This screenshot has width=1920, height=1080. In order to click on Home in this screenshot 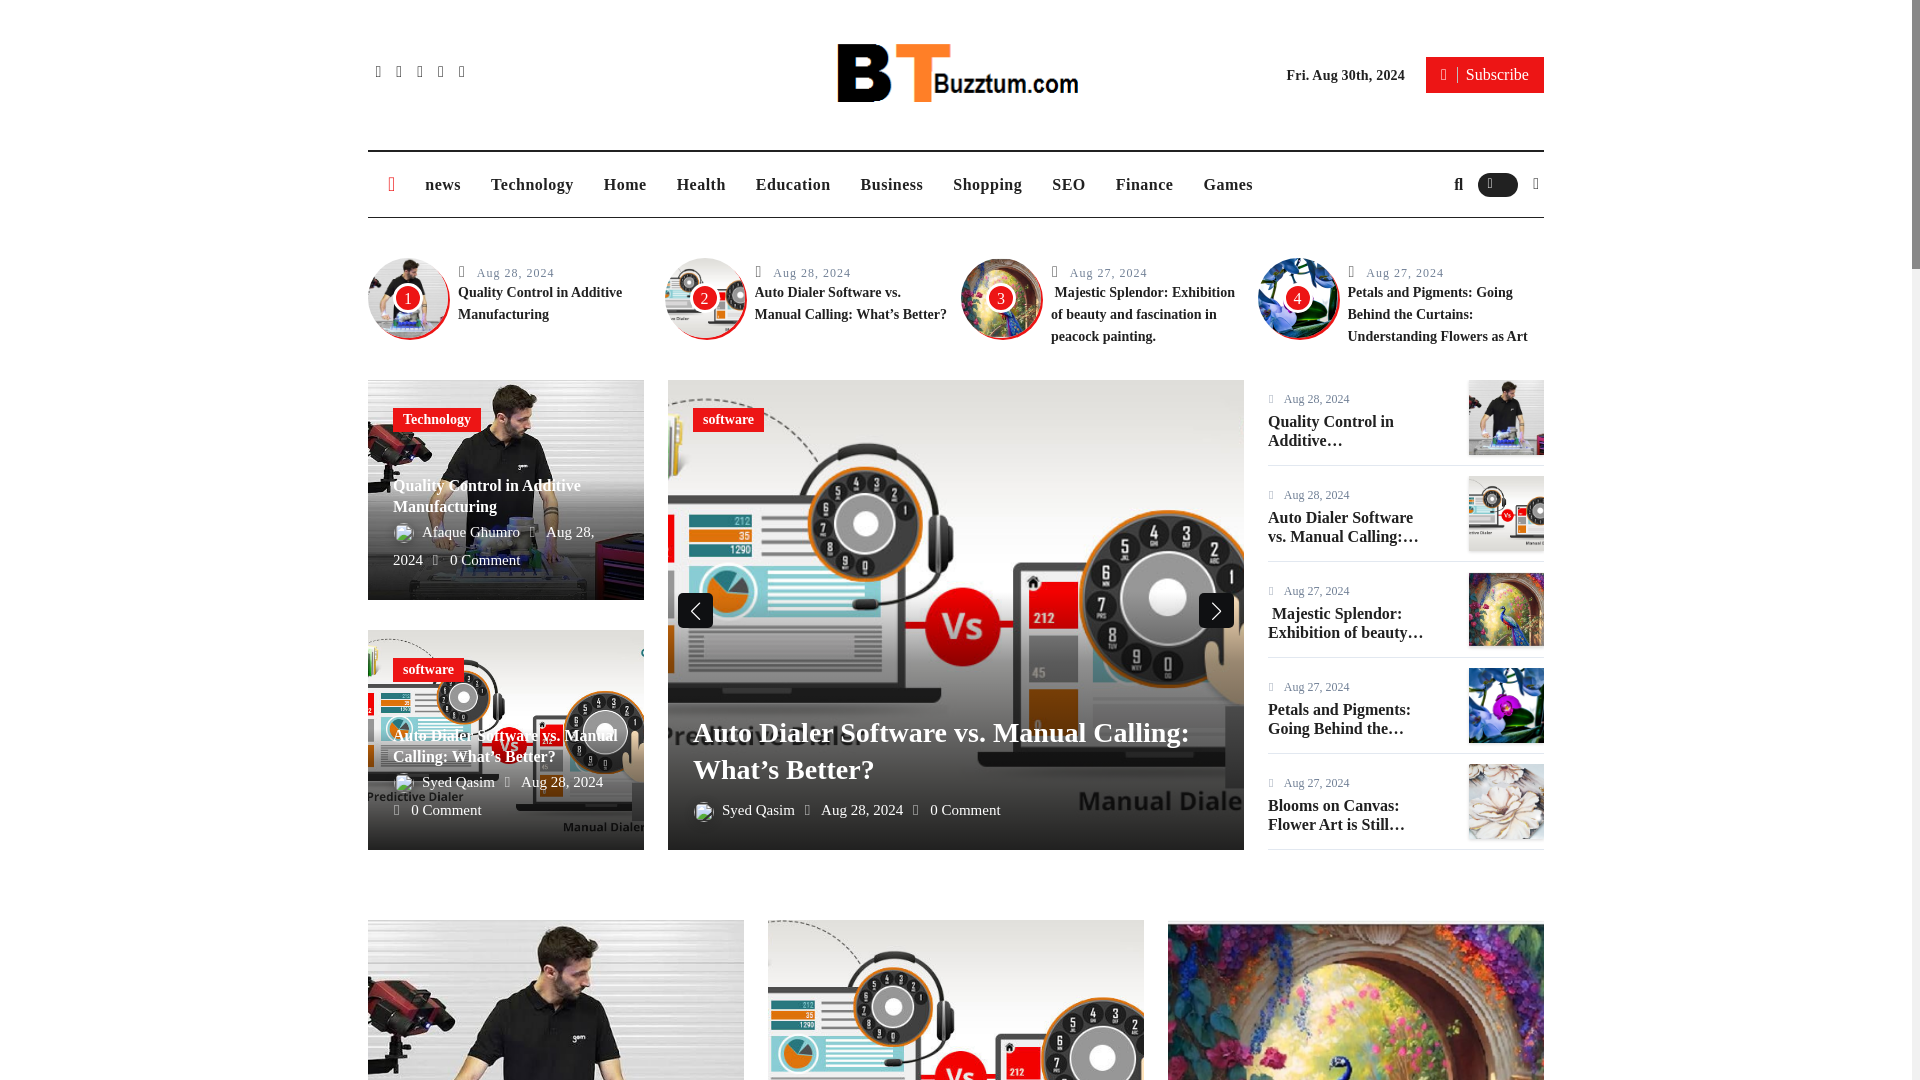, I will do `click(626, 184)`.